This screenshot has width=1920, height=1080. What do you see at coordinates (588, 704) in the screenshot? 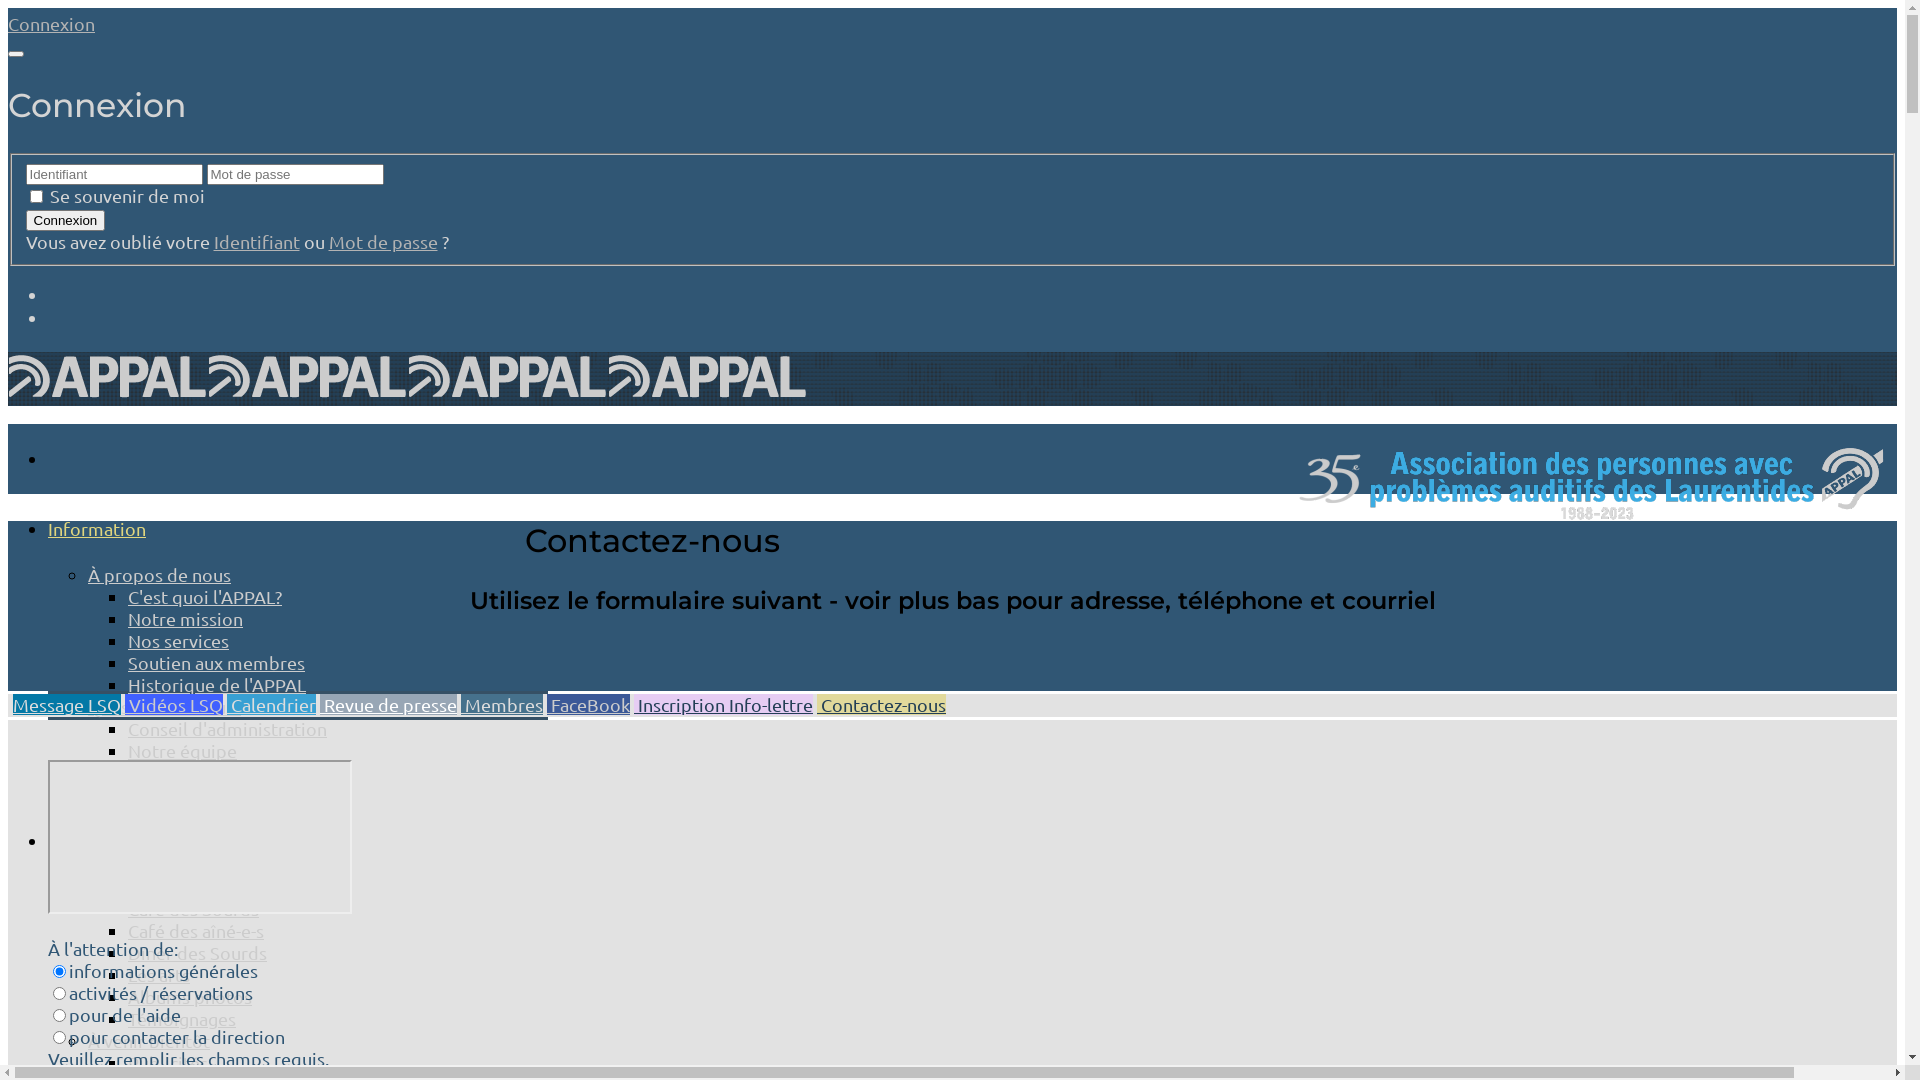
I see `FaceBook` at bounding box center [588, 704].